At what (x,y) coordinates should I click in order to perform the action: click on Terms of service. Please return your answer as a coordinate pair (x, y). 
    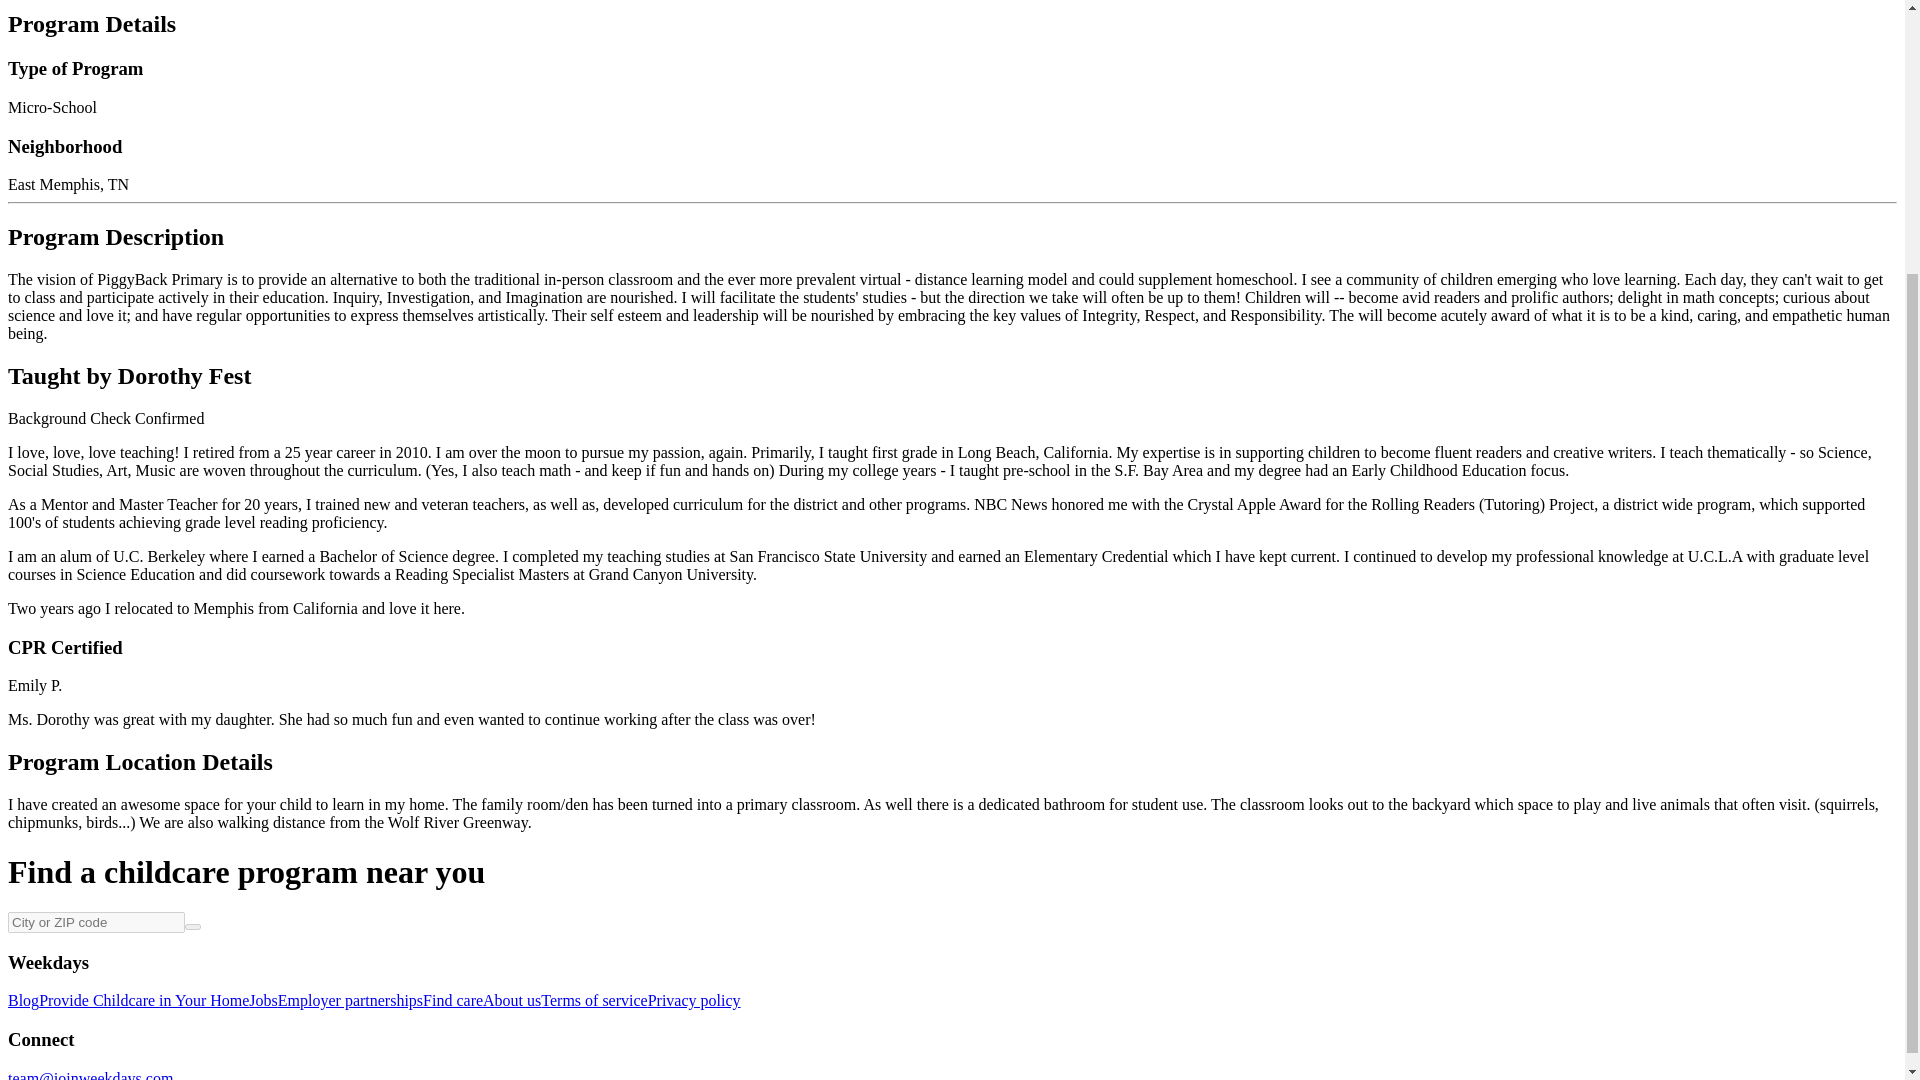
    Looking at the image, I should click on (594, 1000).